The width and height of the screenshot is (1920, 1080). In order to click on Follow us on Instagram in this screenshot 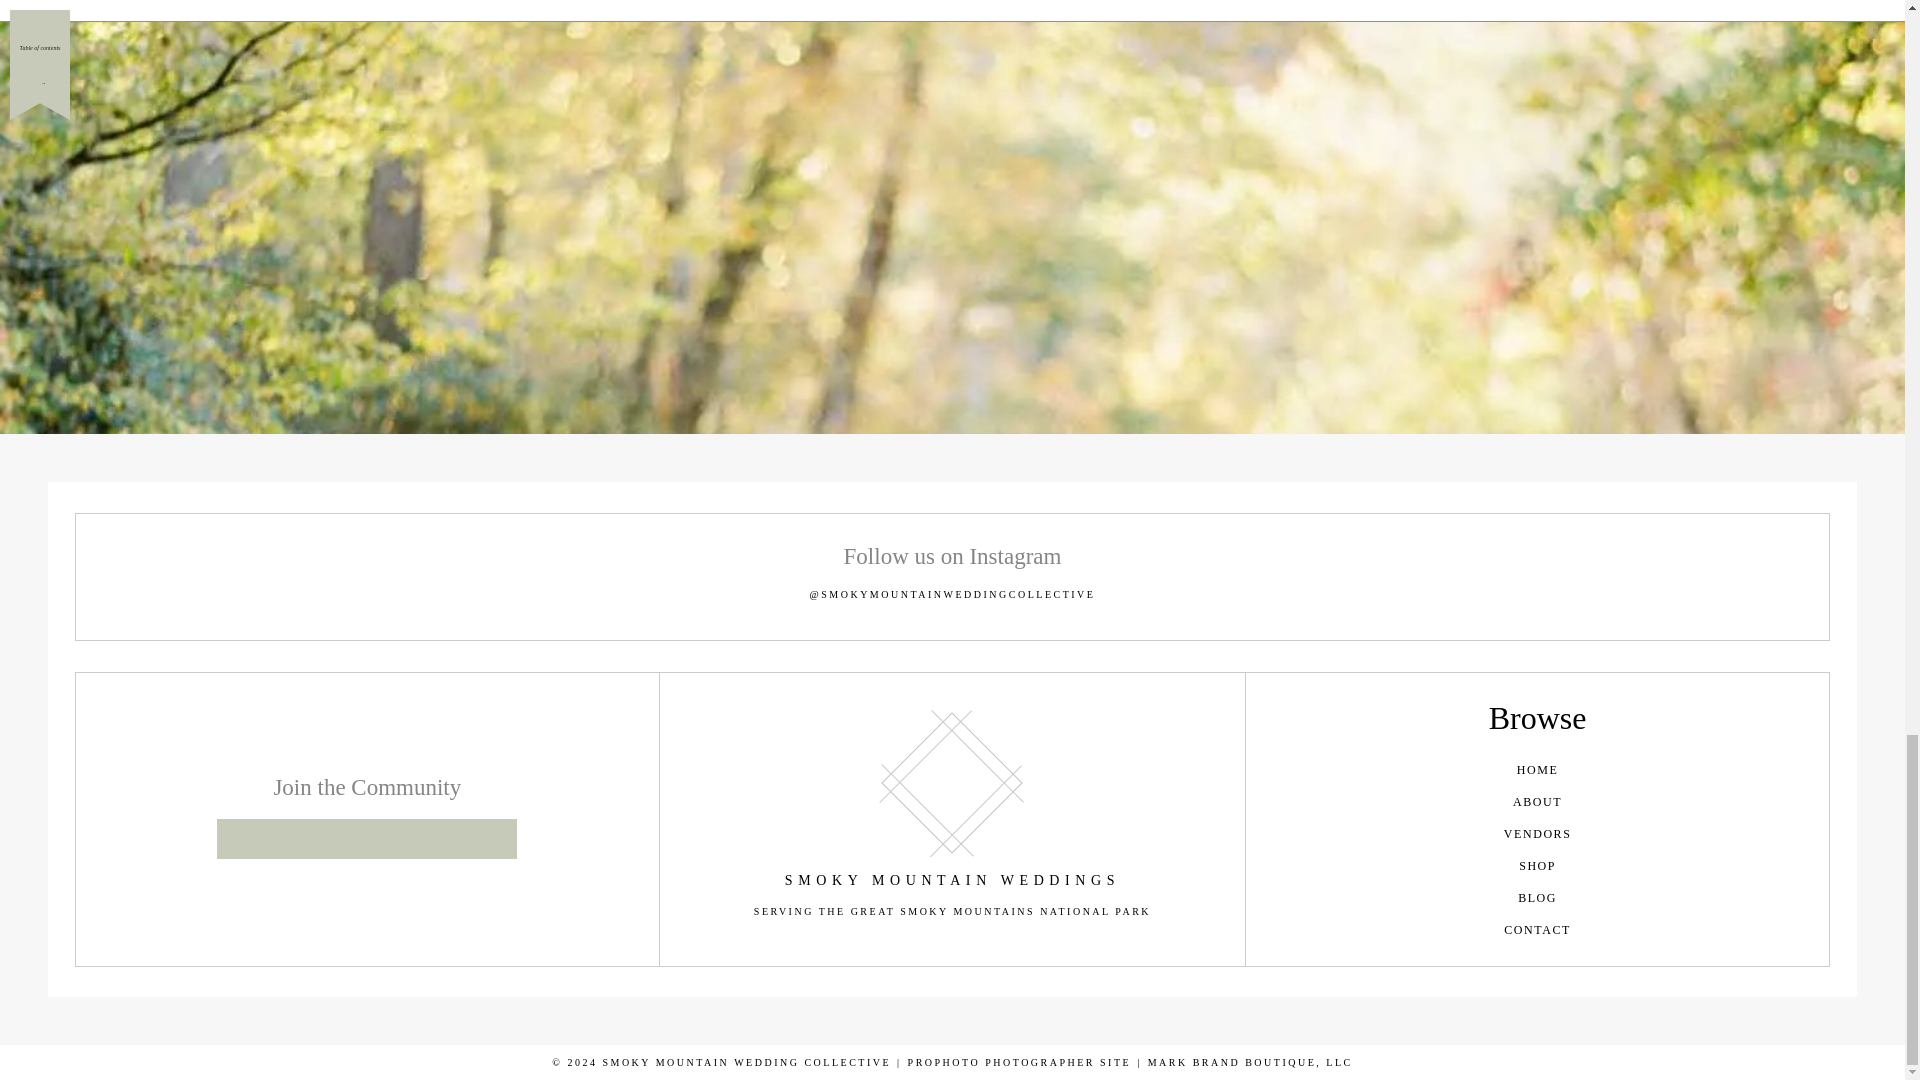, I will do `click(952, 556)`.